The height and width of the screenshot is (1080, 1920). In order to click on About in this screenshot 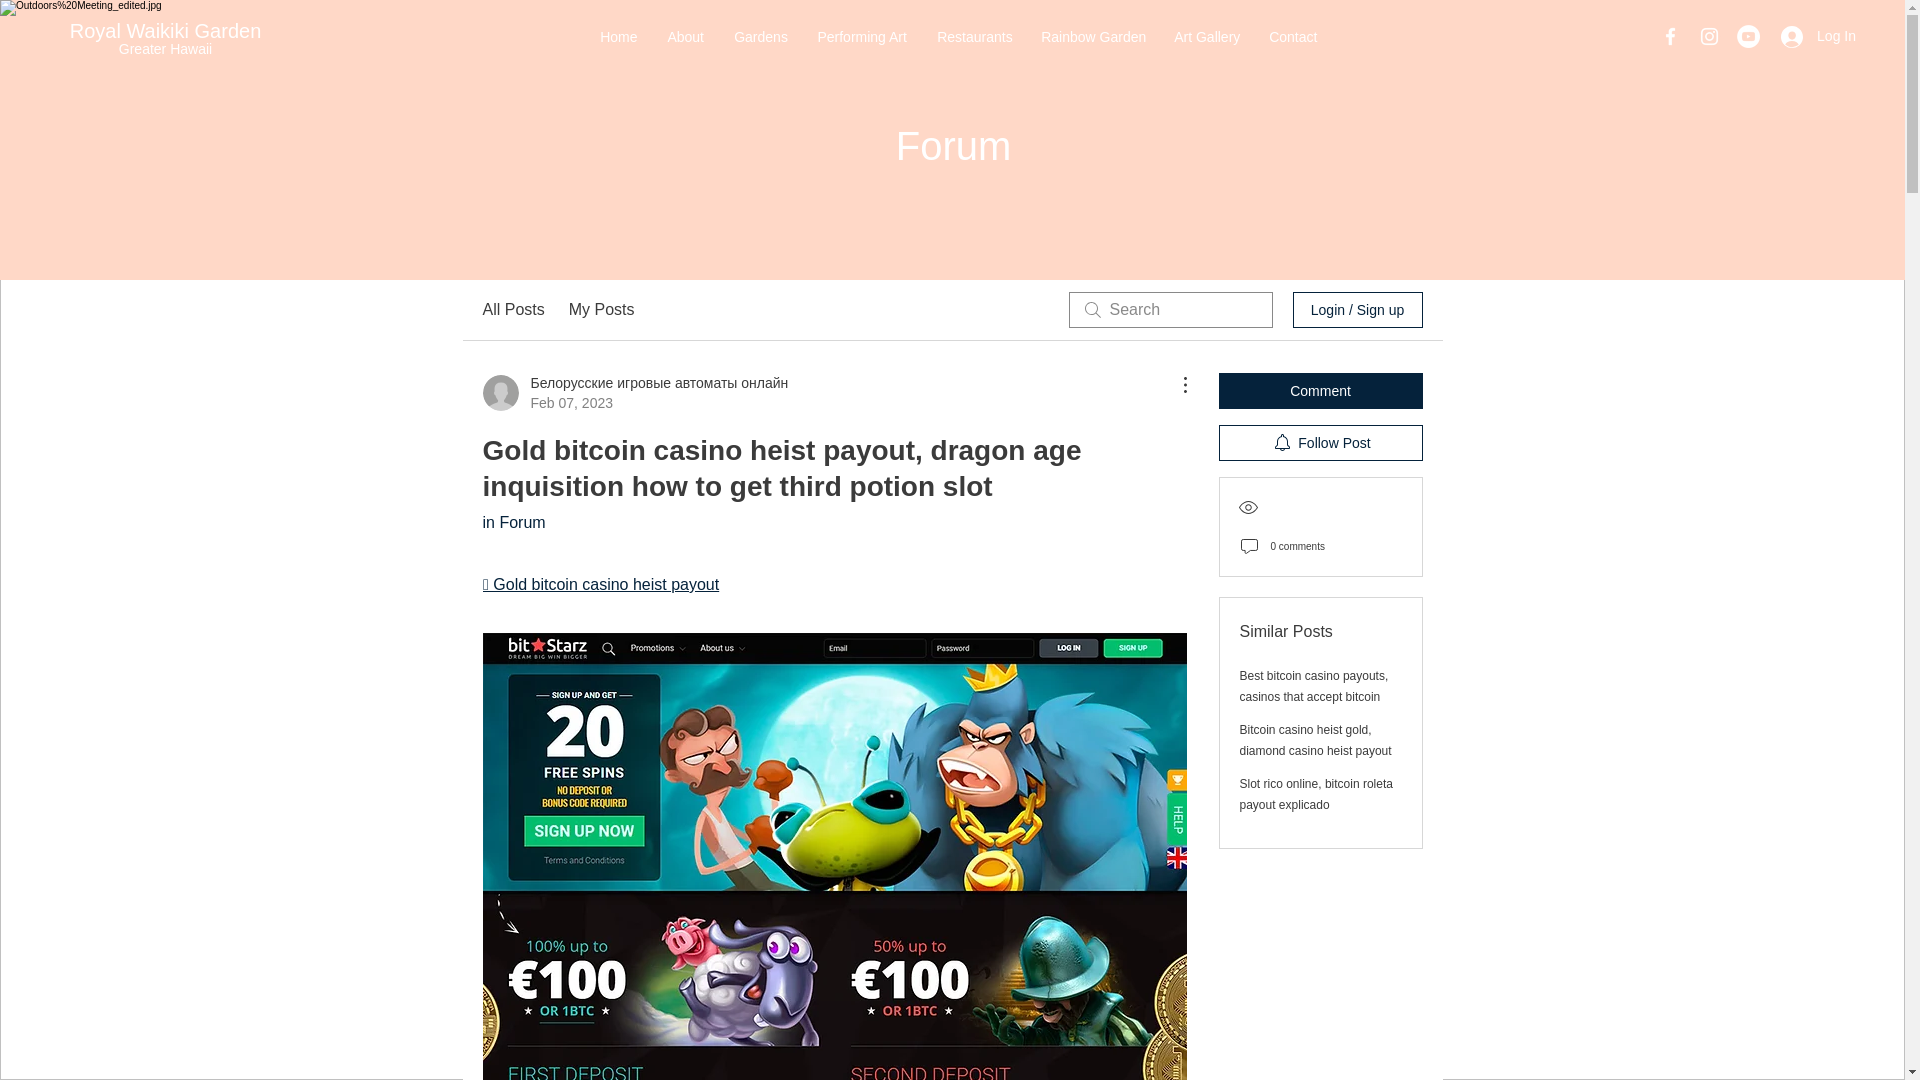, I will do `click(685, 36)`.